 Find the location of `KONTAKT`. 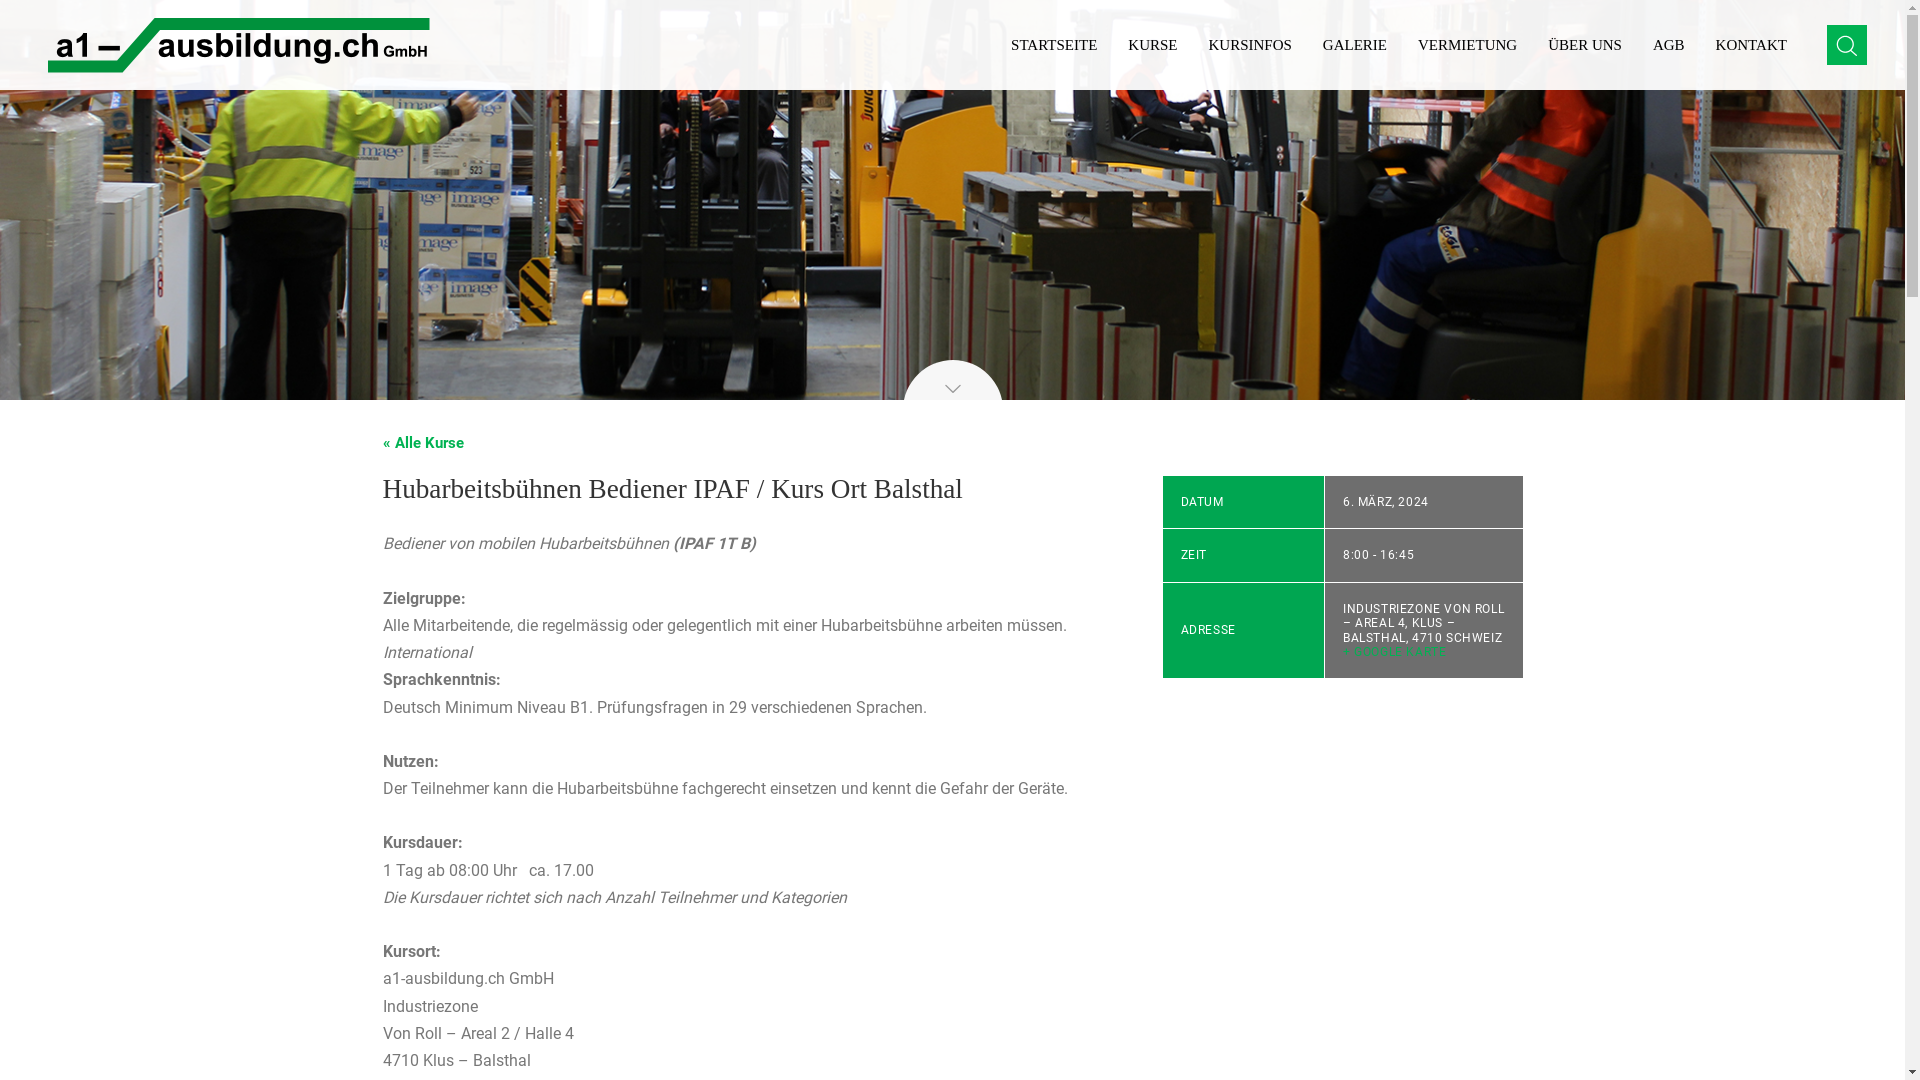

KONTAKT is located at coordinates (1752, 45).